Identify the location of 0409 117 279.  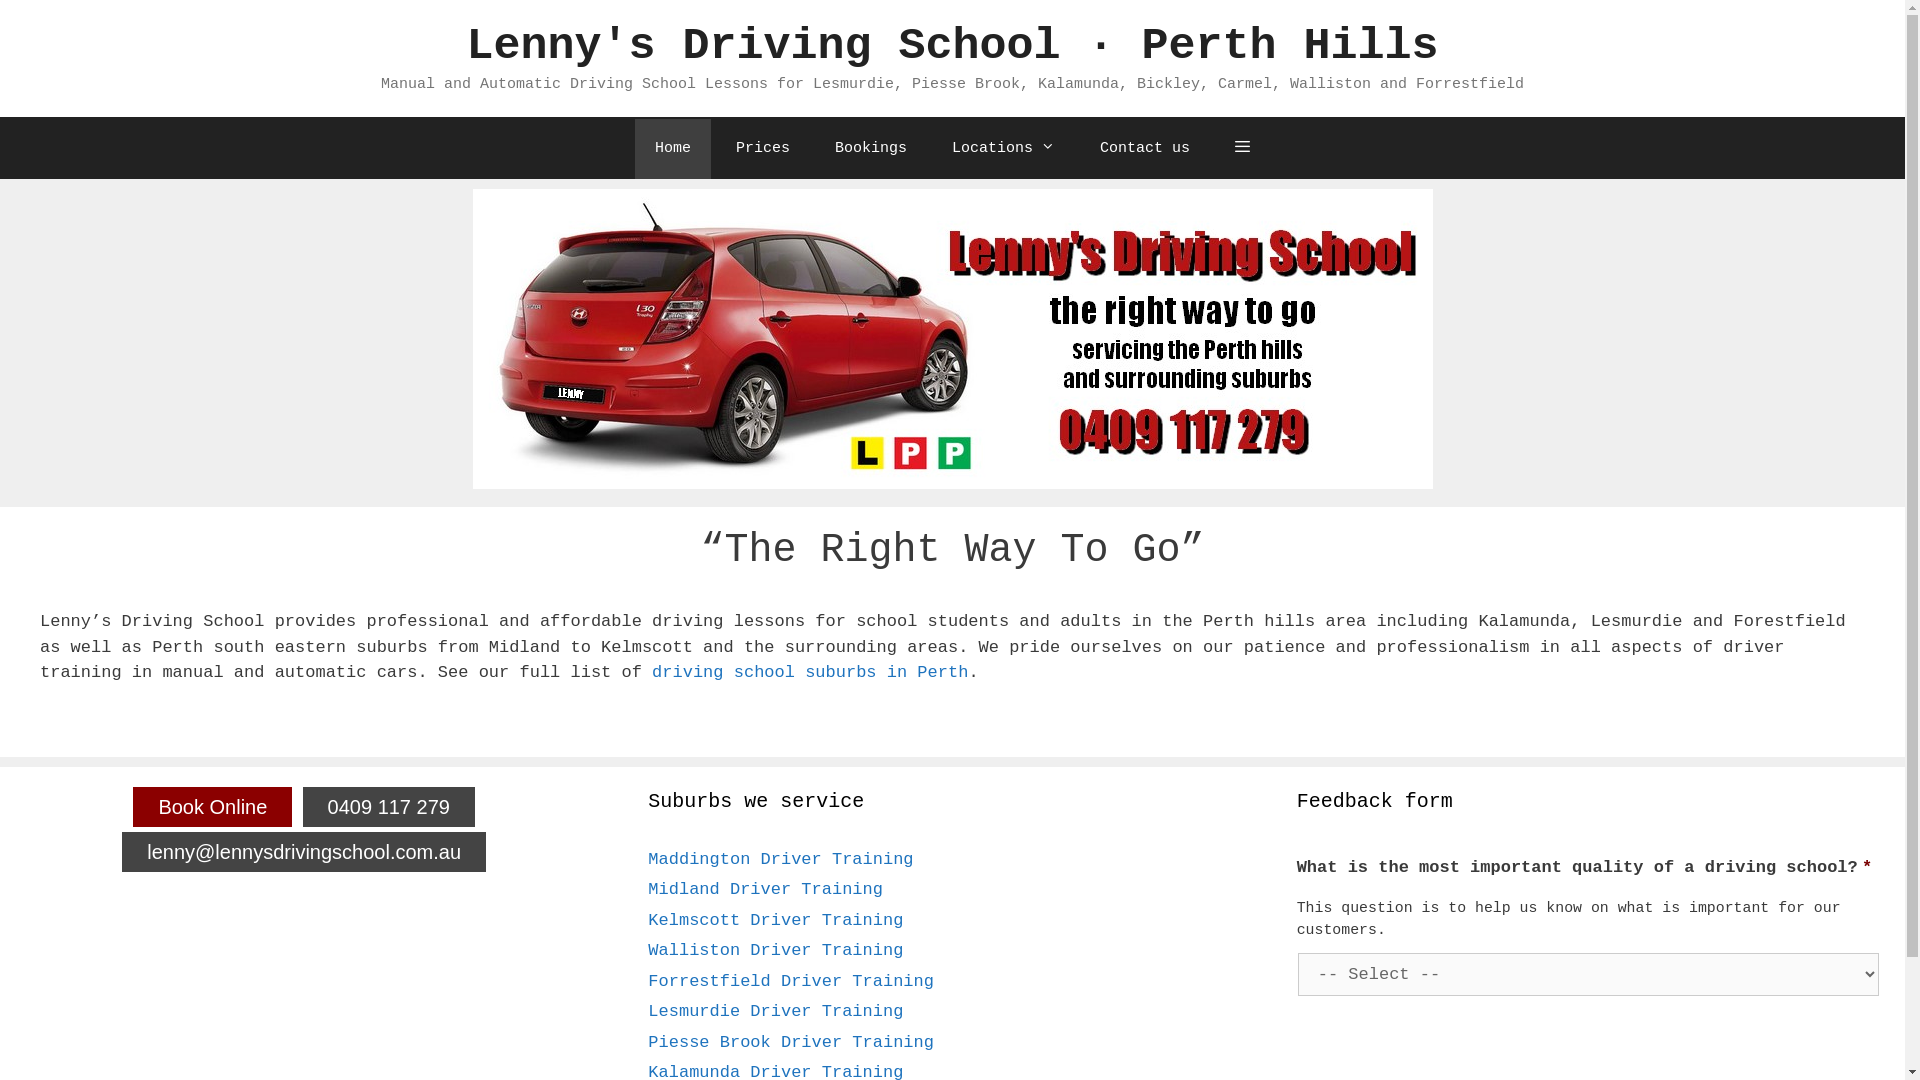
(389, 807).